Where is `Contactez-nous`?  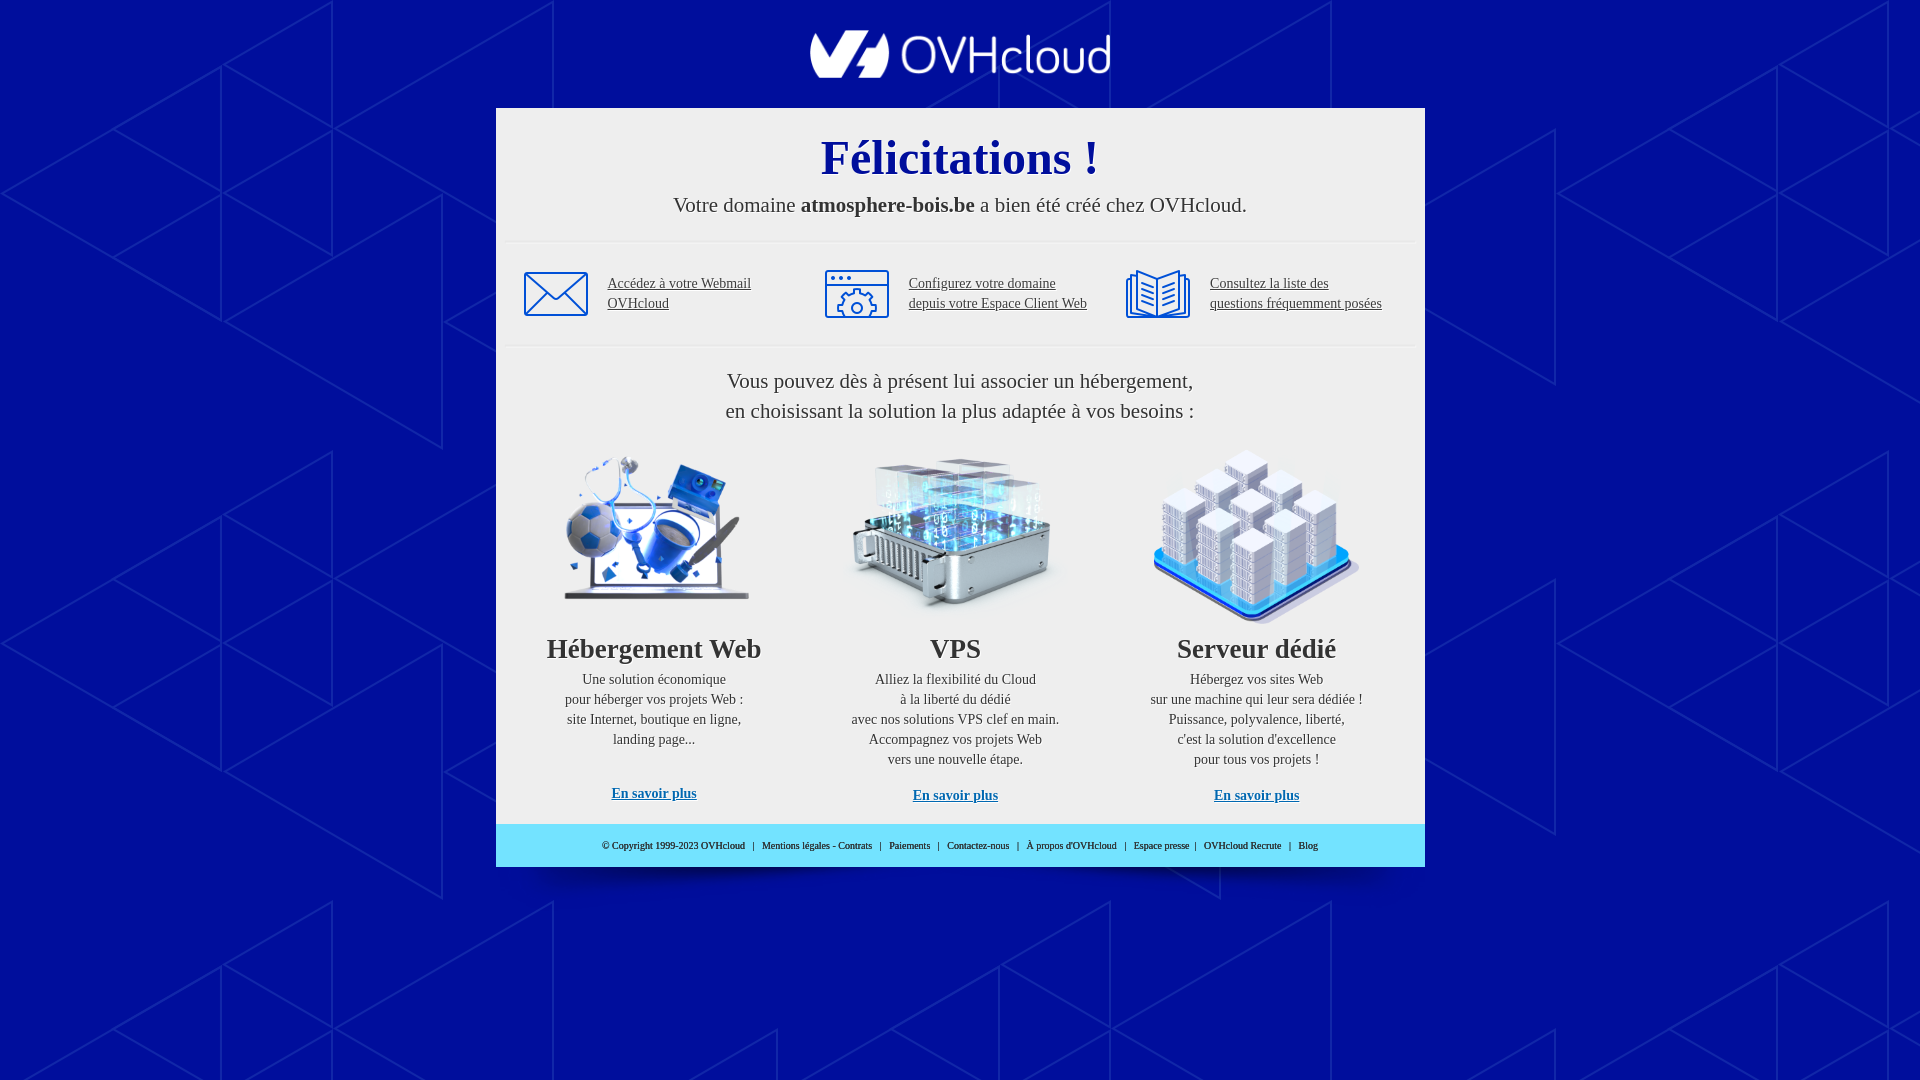 Contactez-nous is located at coordinates (978, 846).